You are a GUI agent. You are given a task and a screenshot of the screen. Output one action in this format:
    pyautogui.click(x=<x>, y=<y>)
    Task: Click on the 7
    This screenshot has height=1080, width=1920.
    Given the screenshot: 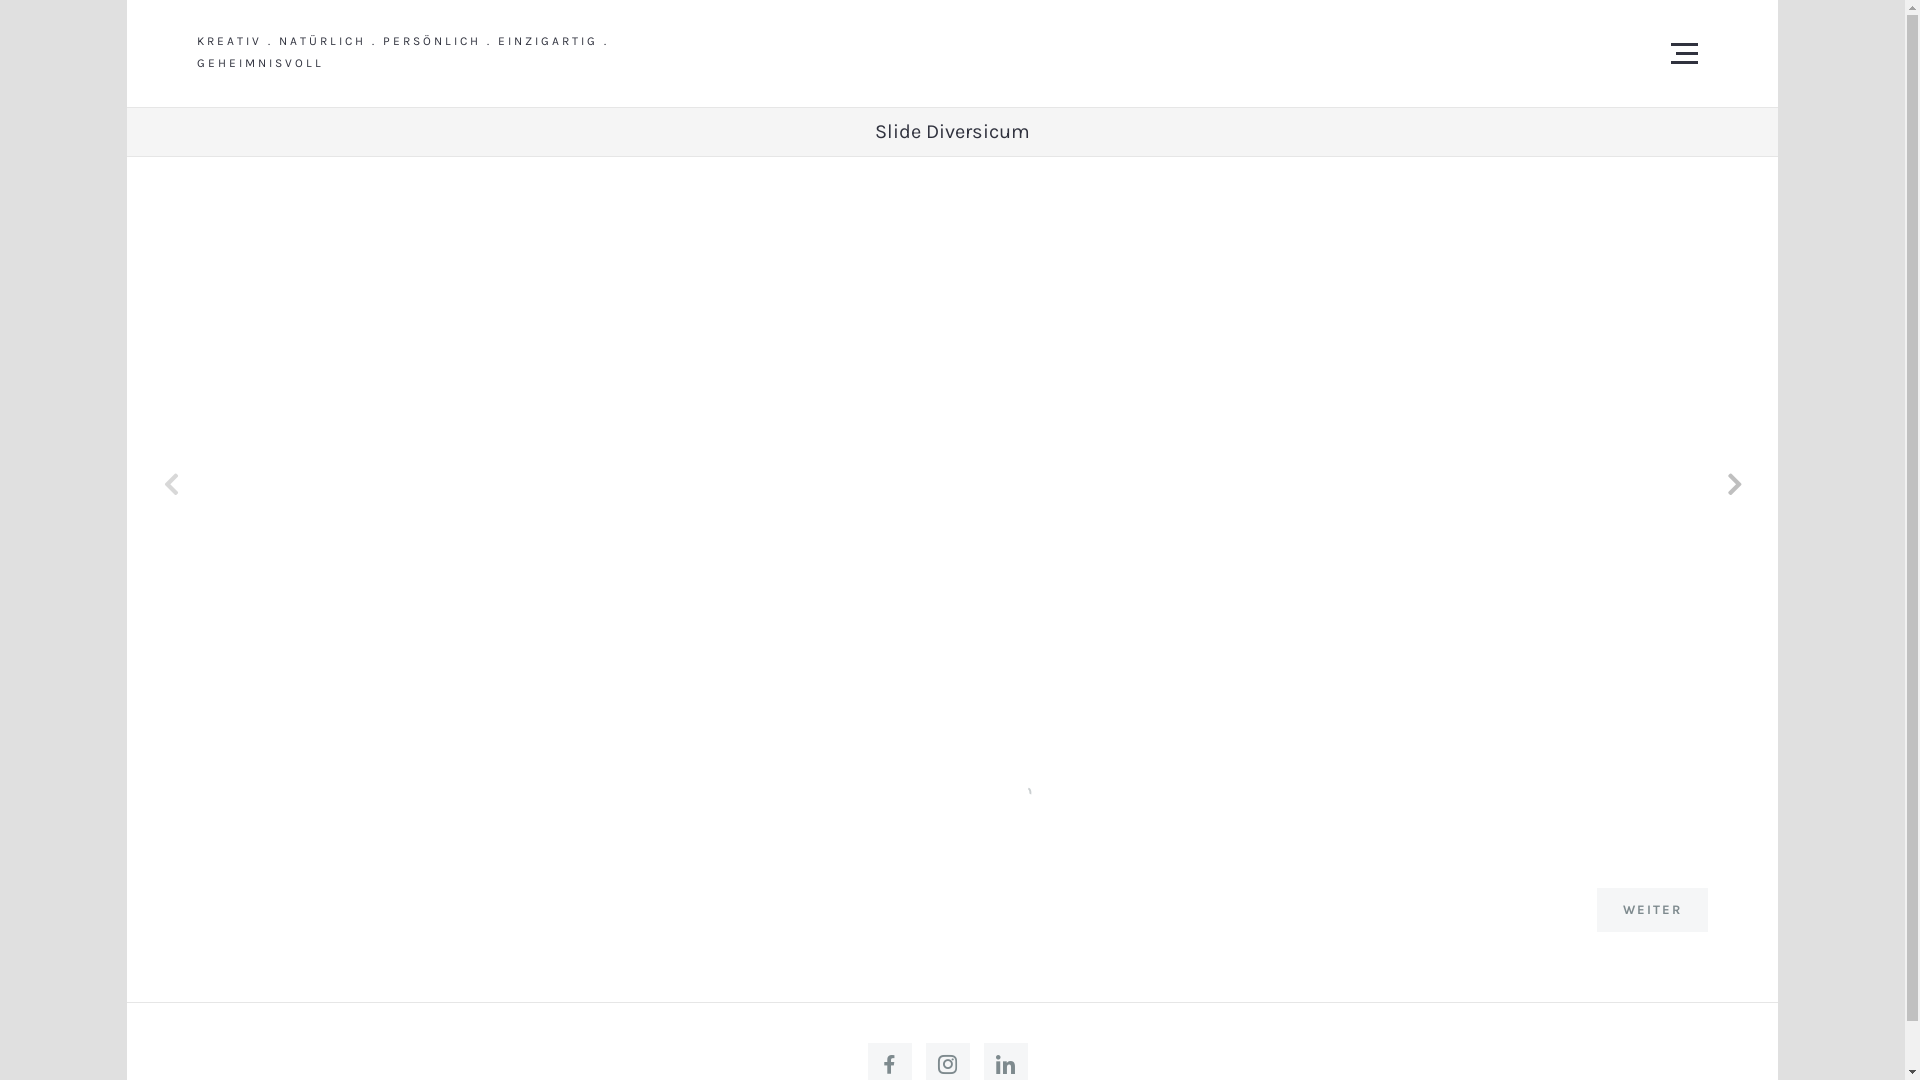 What is the action you would take?
    pyautogui.click(x=973, y=790)
    